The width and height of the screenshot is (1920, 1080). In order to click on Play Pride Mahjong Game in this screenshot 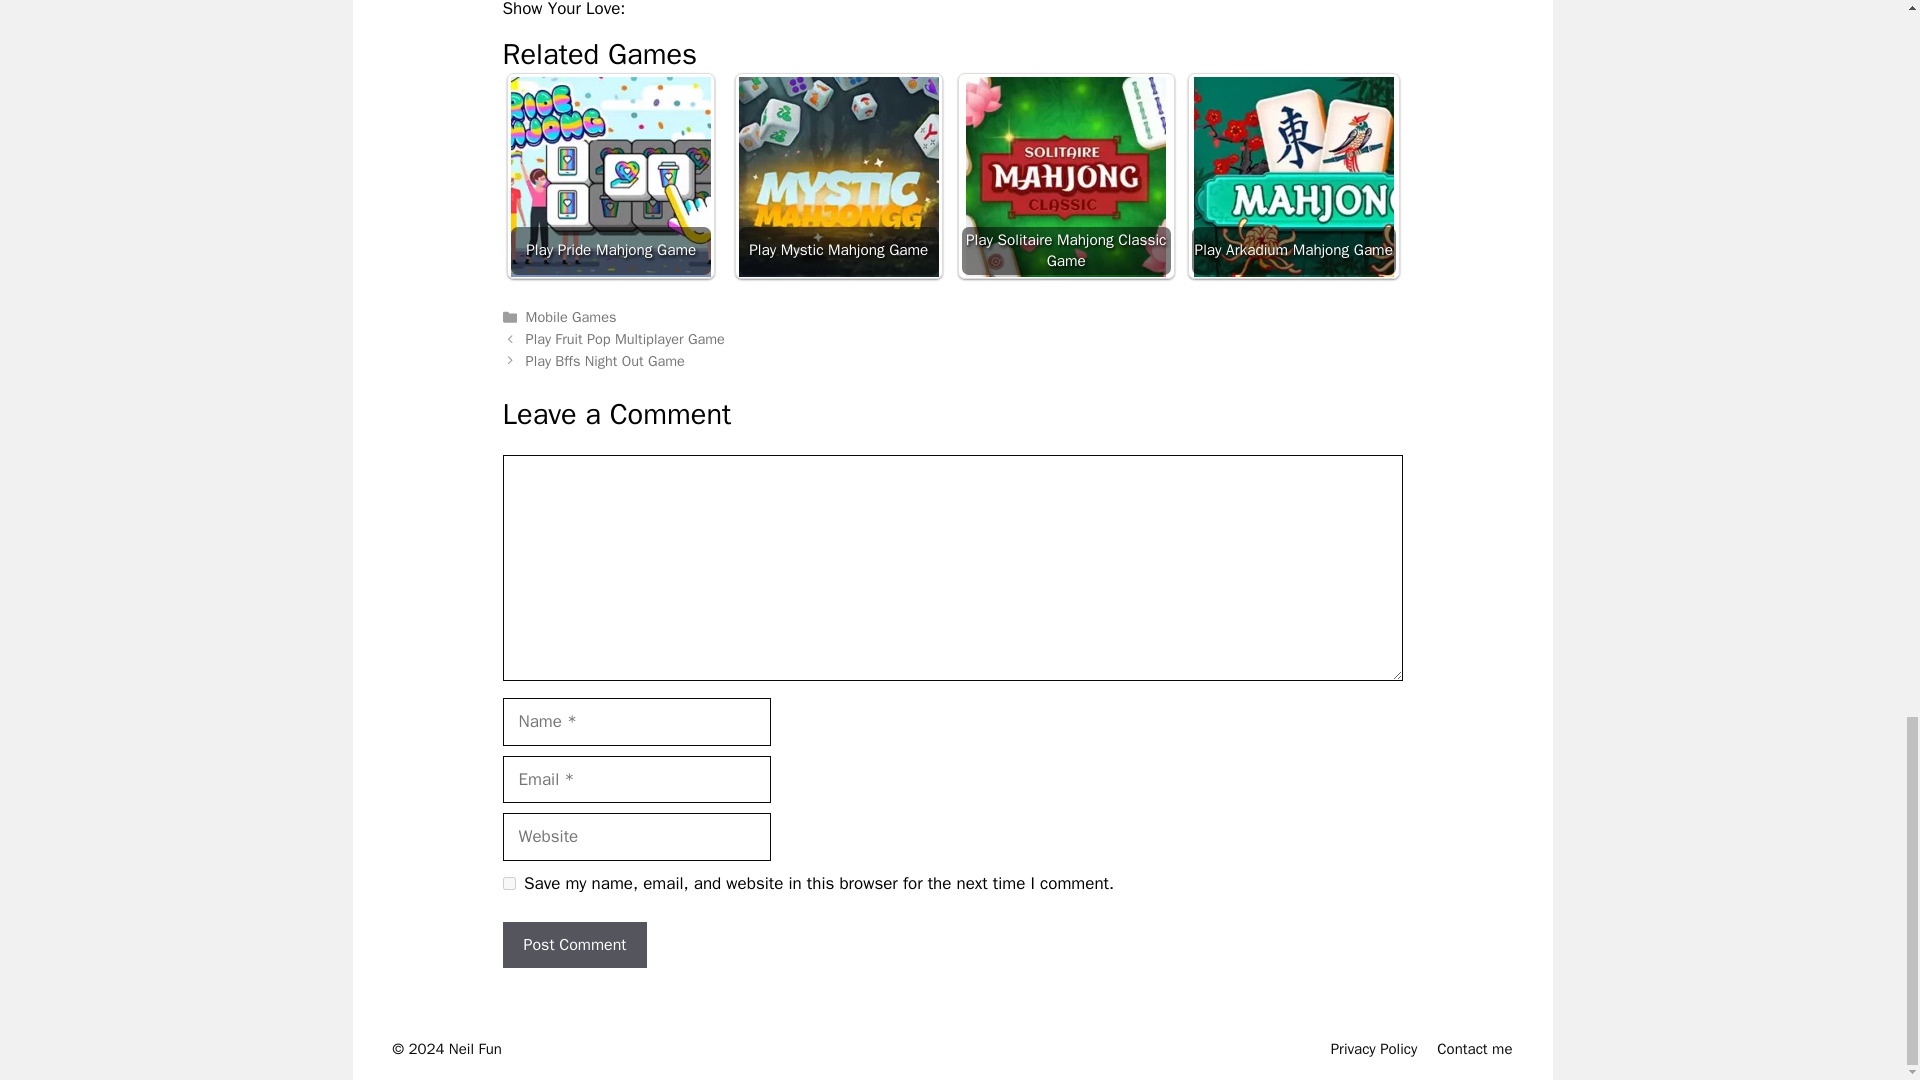, I will do `click(611, 176)`.